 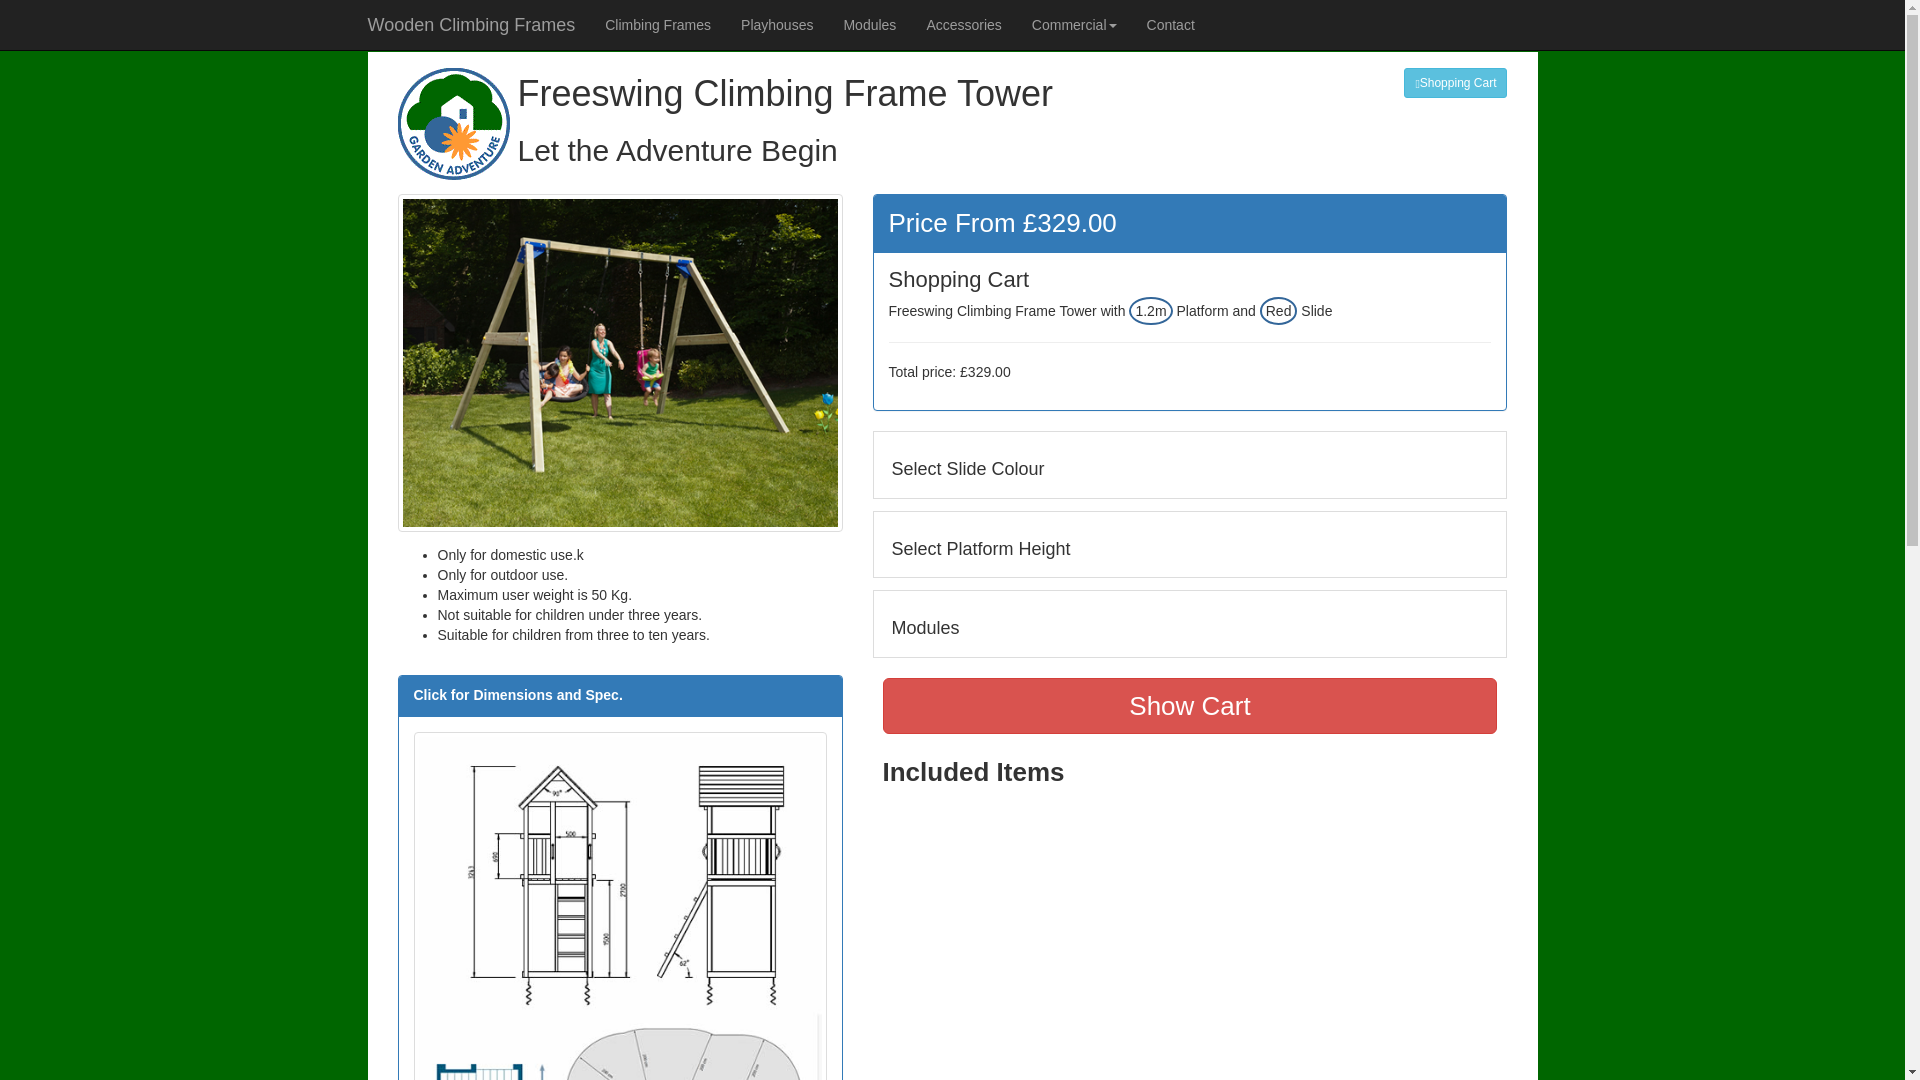 I want to click on Accessories, so click(x=962, y=24).